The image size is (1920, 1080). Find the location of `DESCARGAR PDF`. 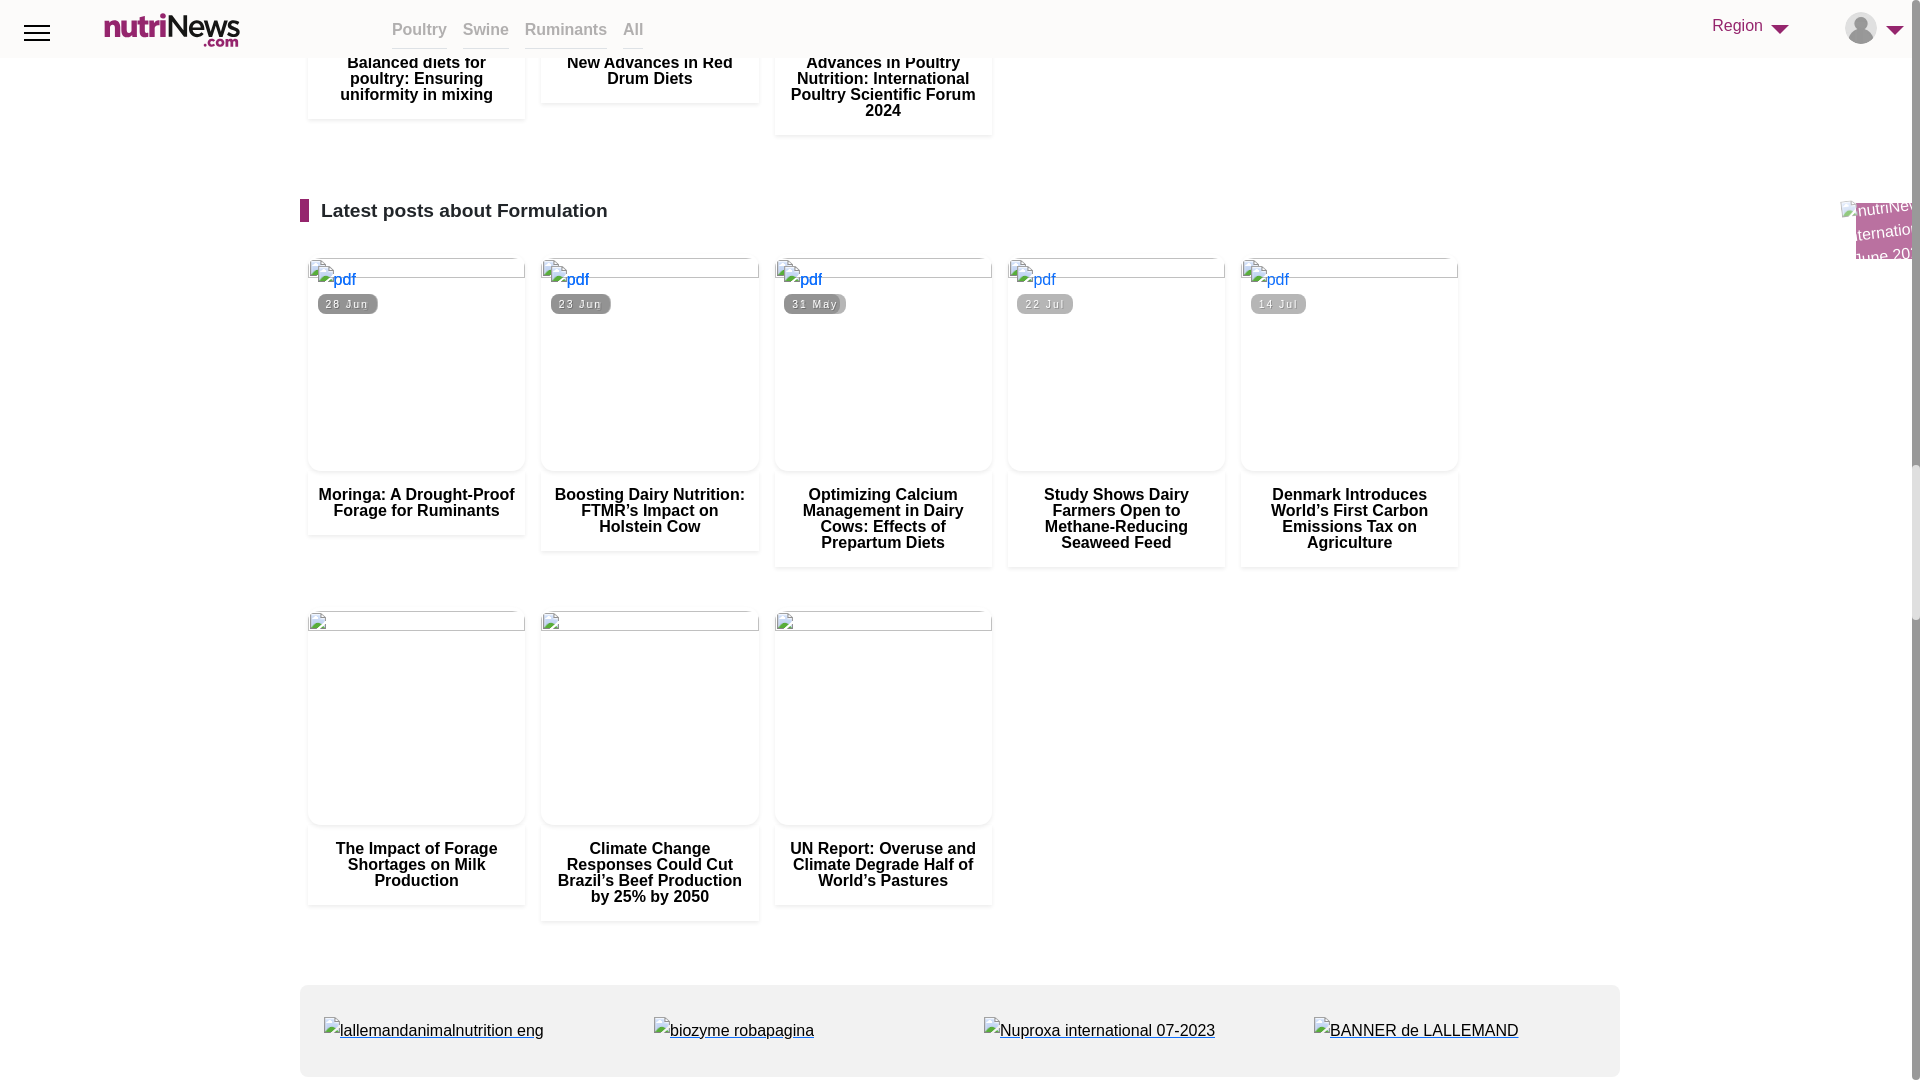

DESCARGAR PDF is located at coordinates (336, 278).